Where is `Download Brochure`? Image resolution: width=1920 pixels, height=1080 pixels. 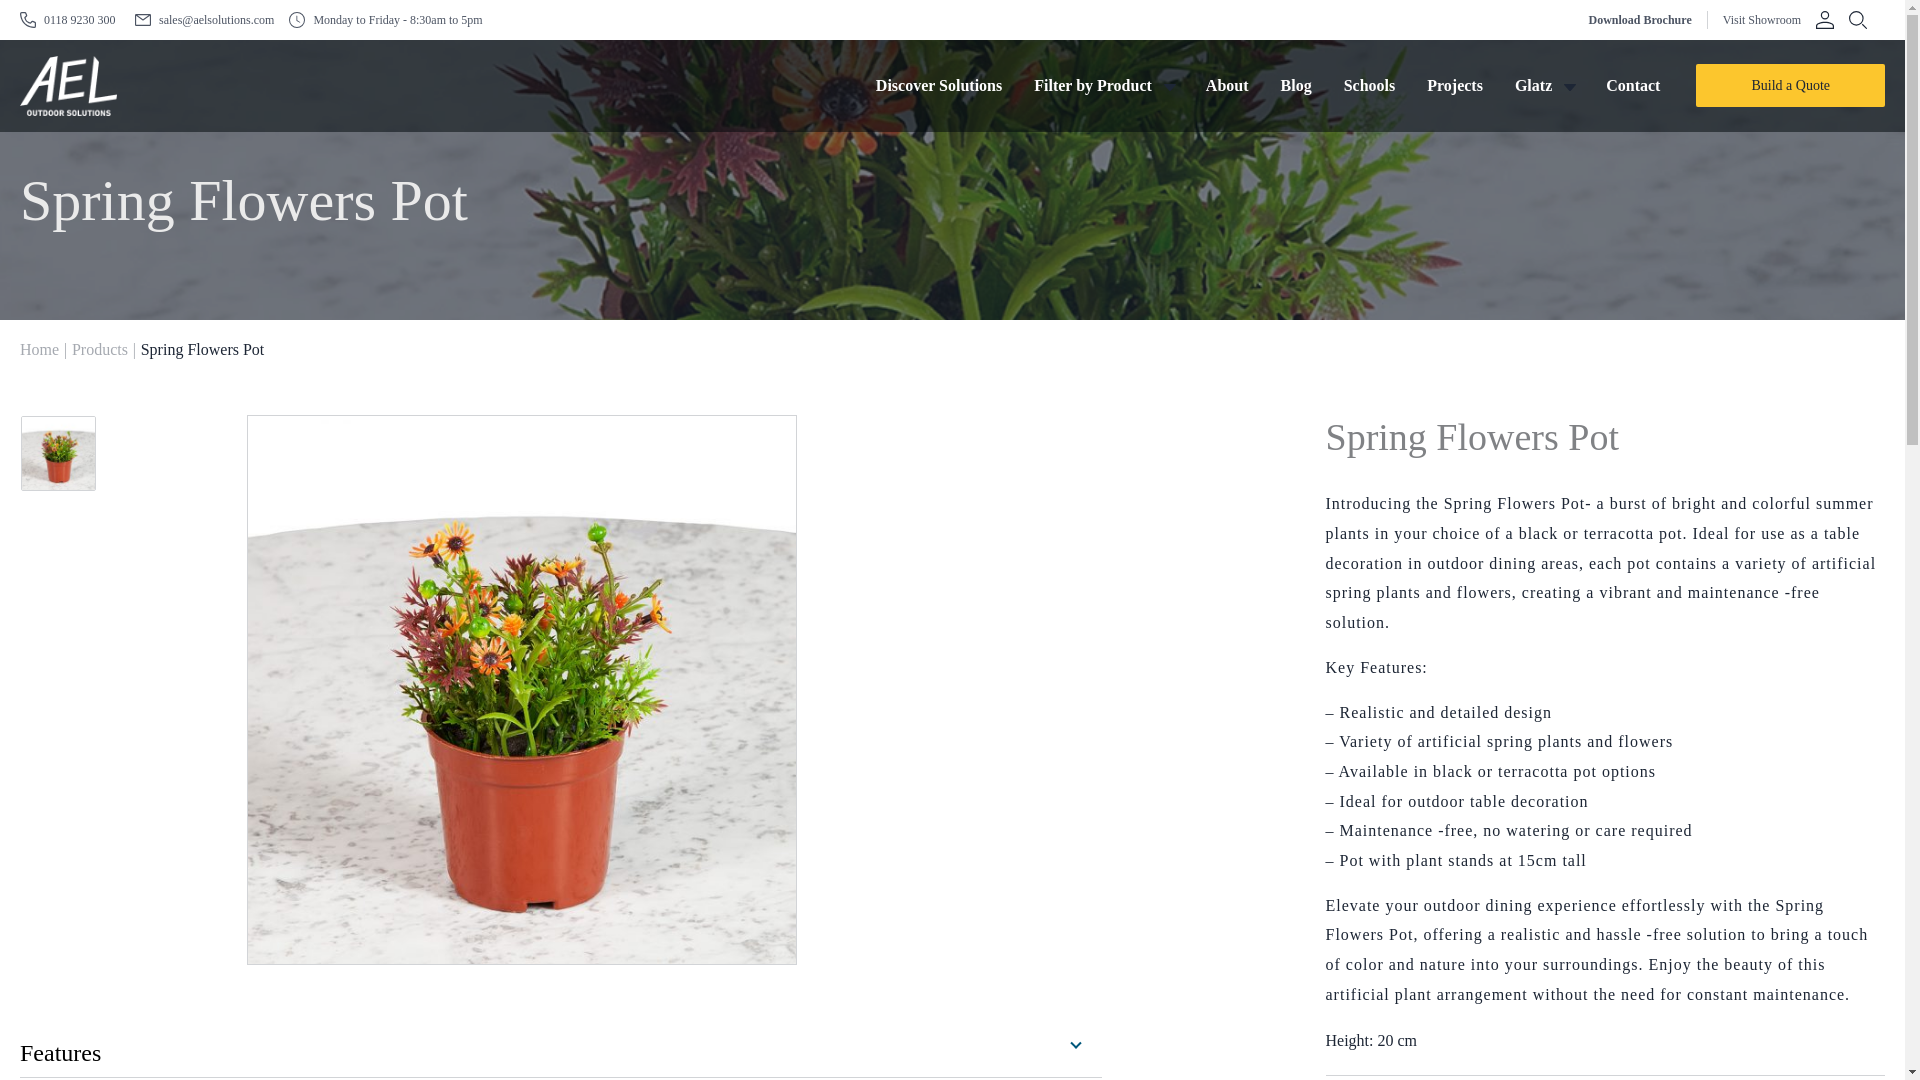 Download Brochure is located at coordinates (1639, 20).